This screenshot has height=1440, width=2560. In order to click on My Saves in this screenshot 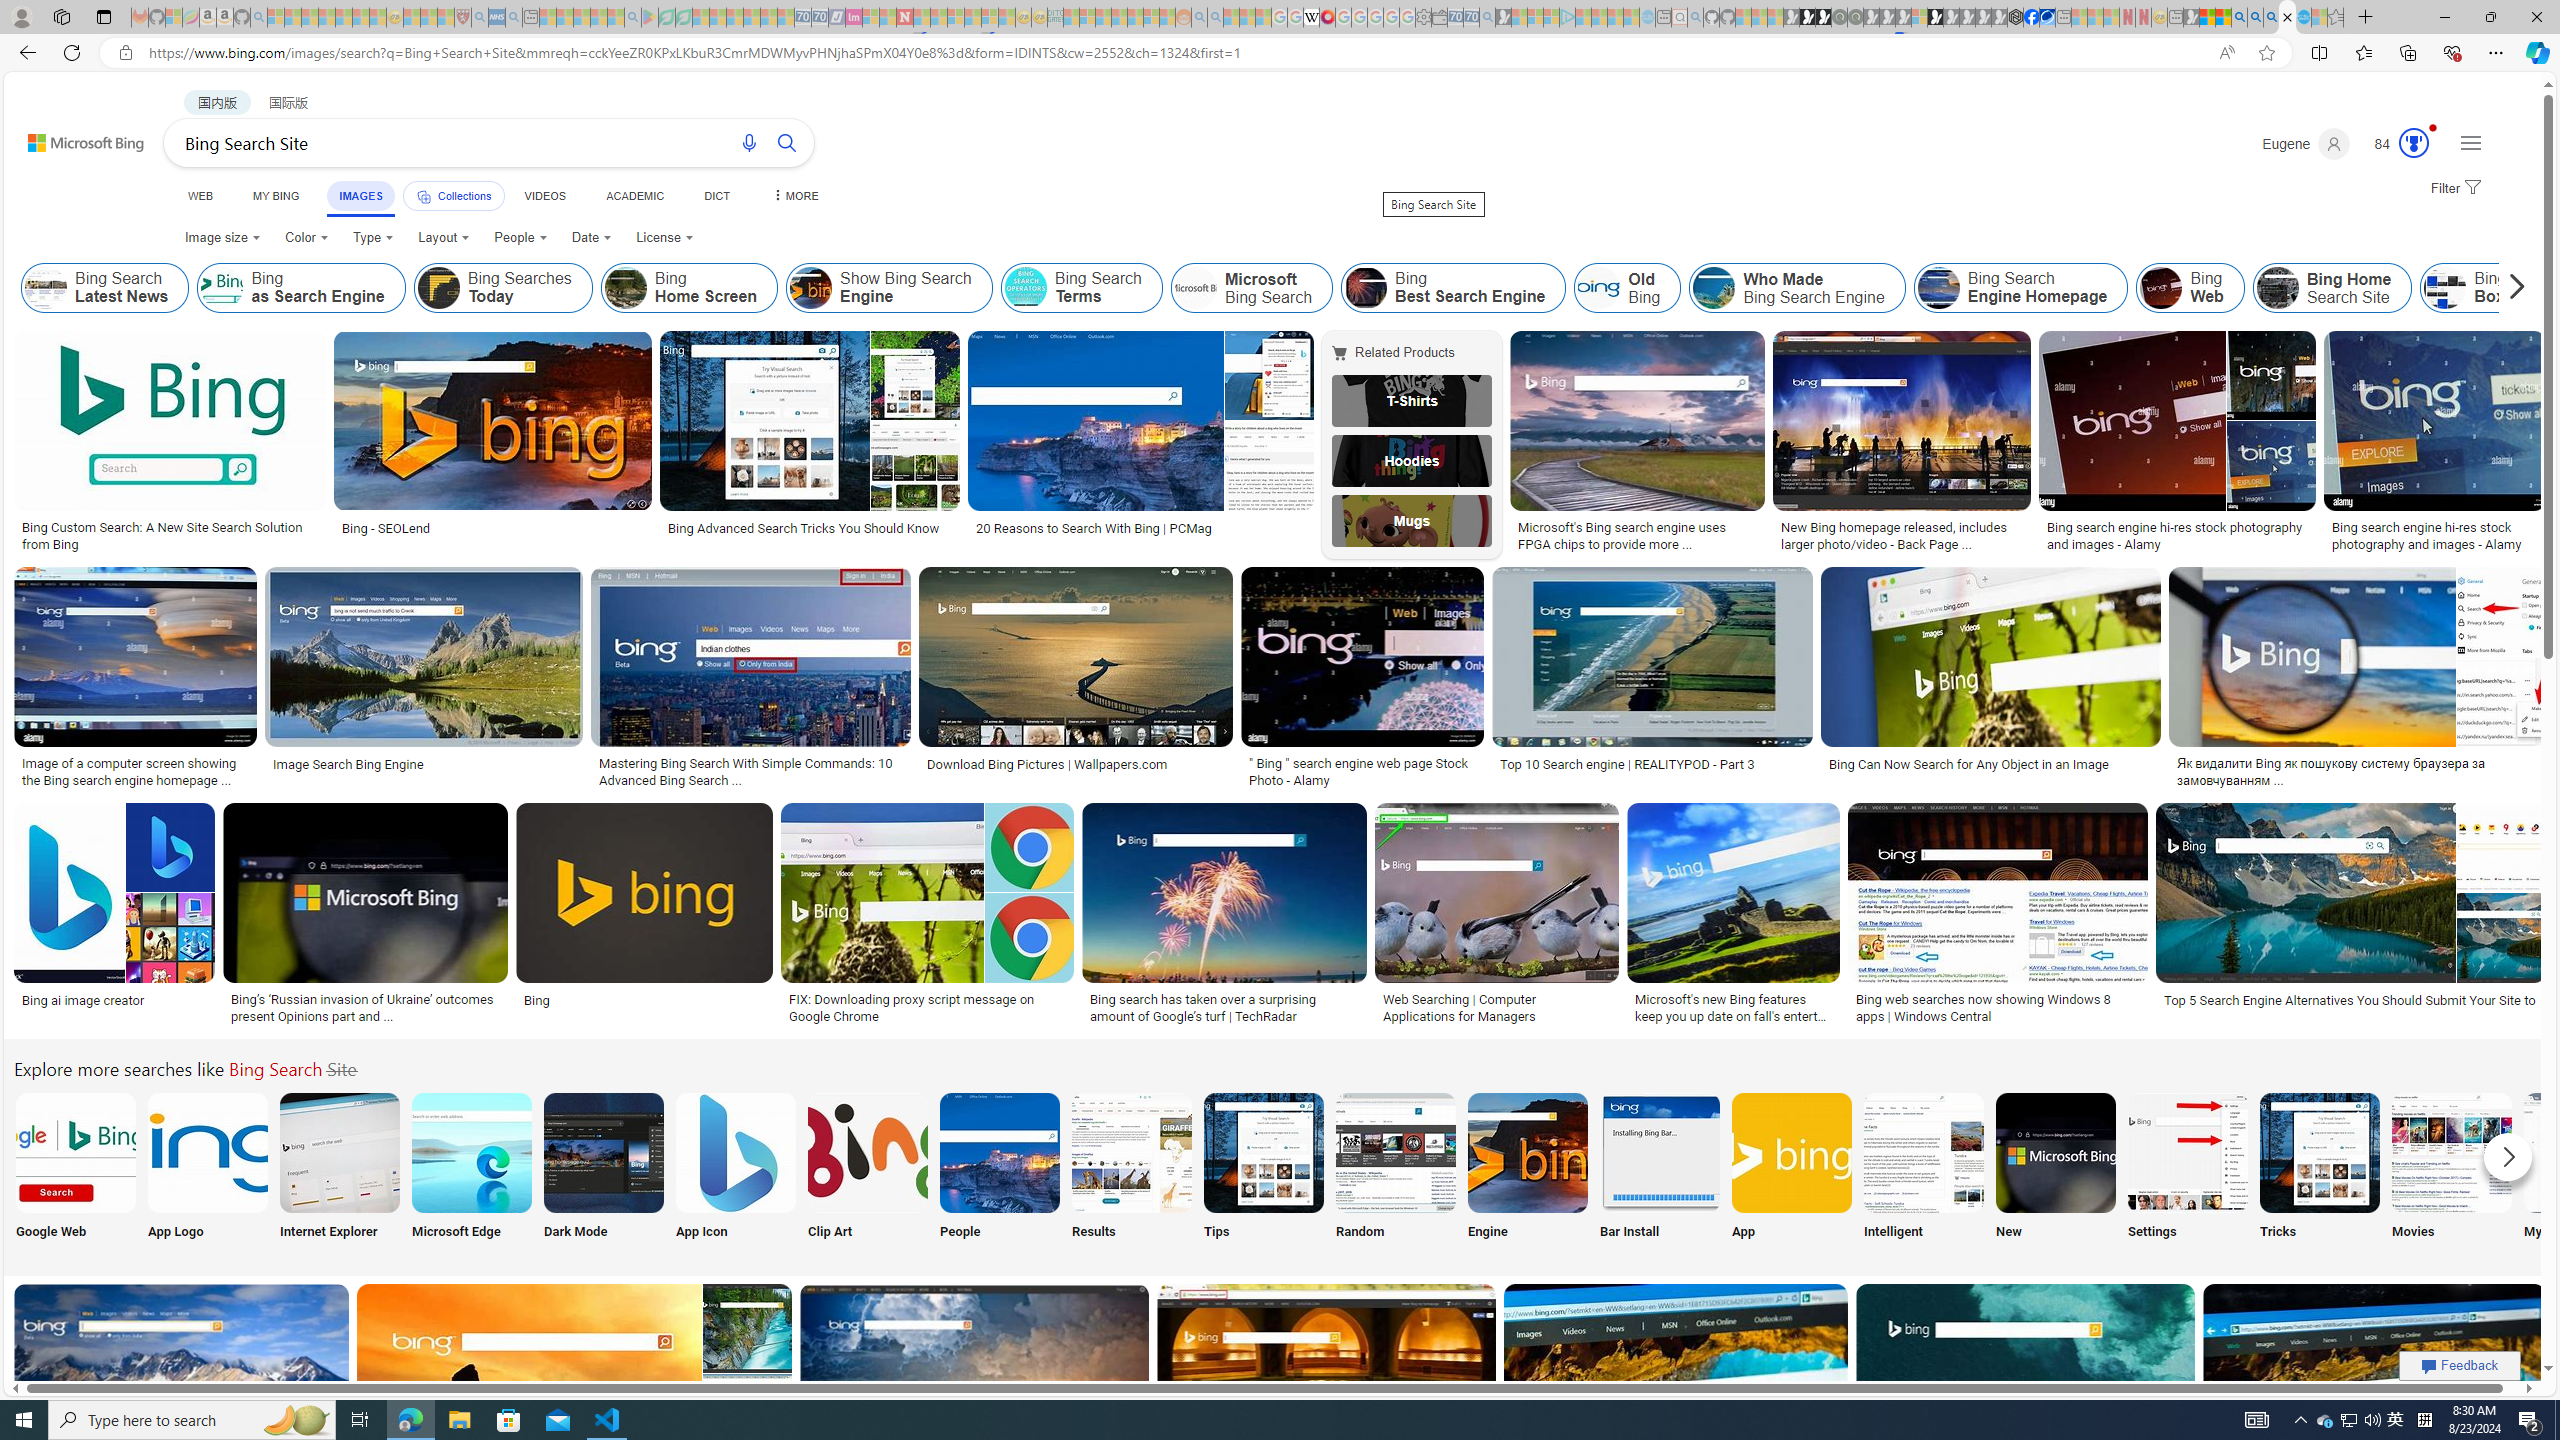, I will do `click(2584, 1170)`.